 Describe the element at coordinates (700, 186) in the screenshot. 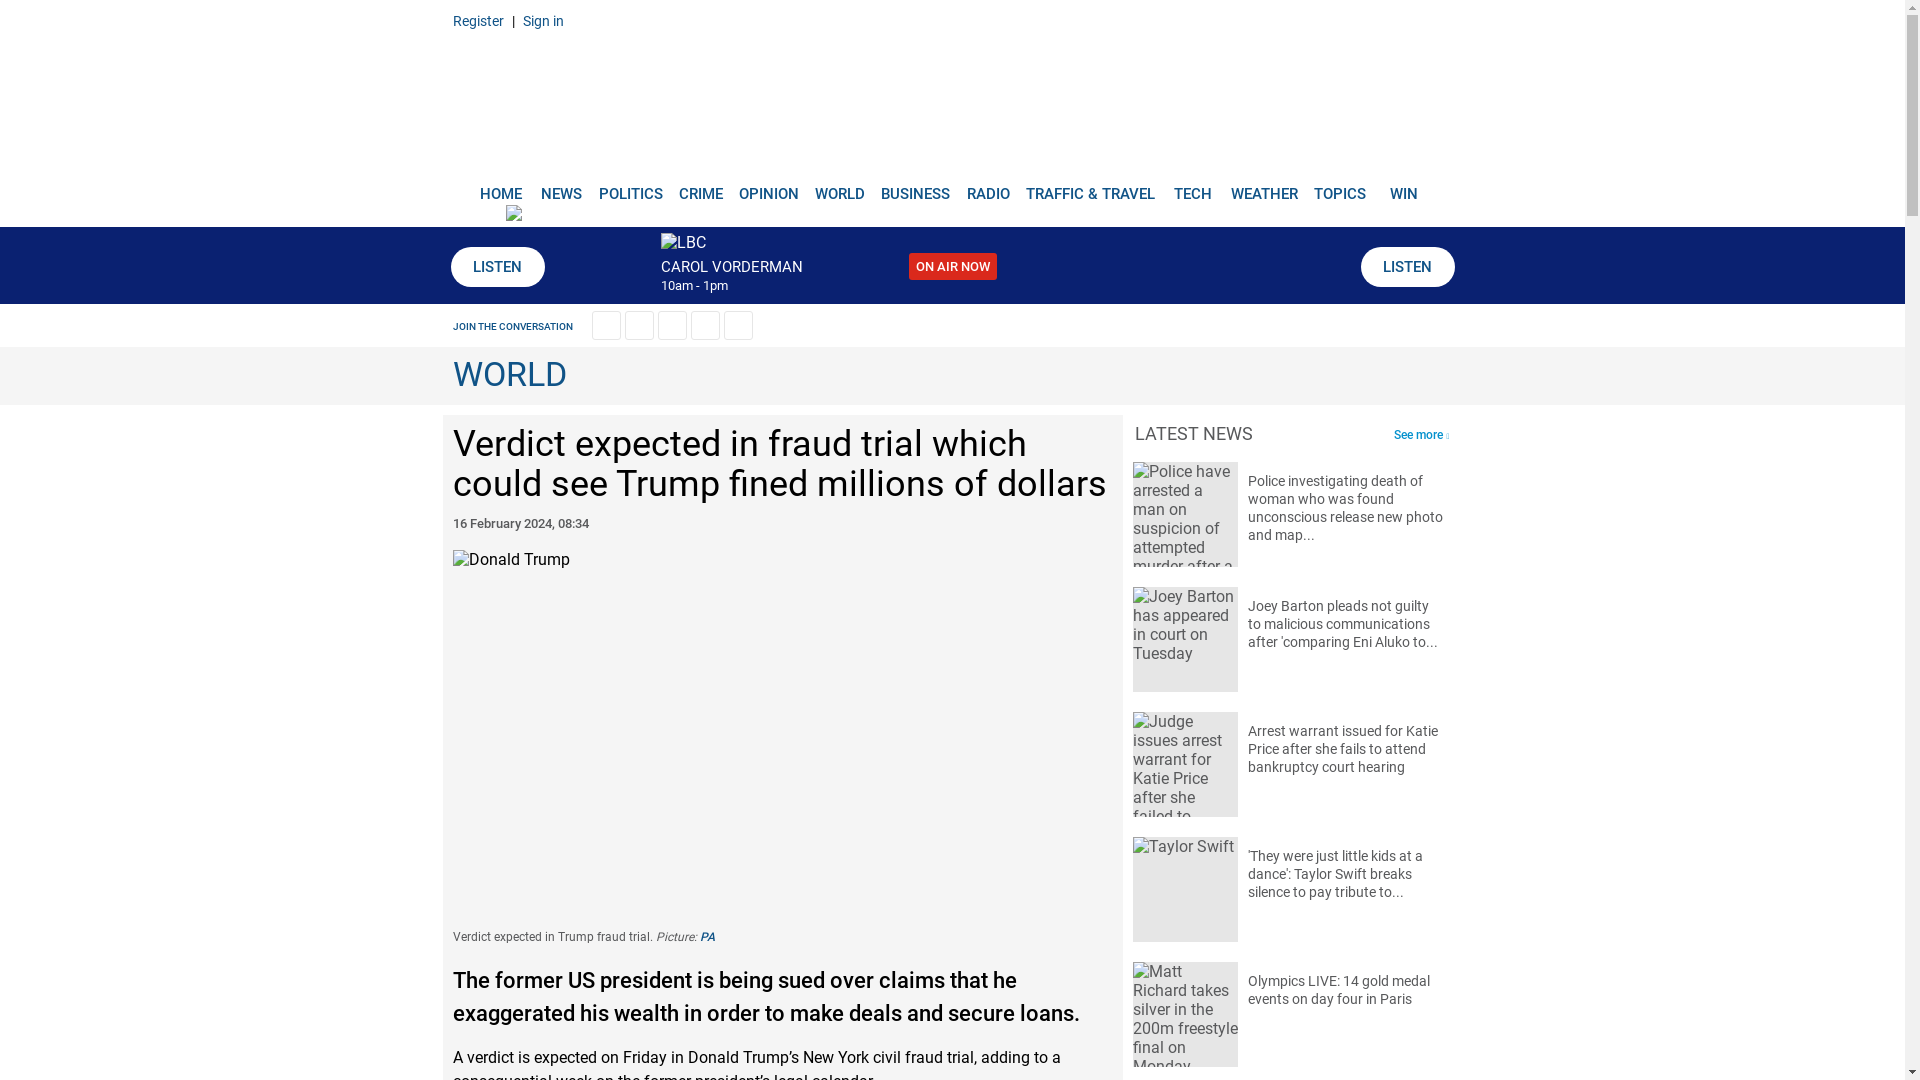

I see `CRIME` at that location.